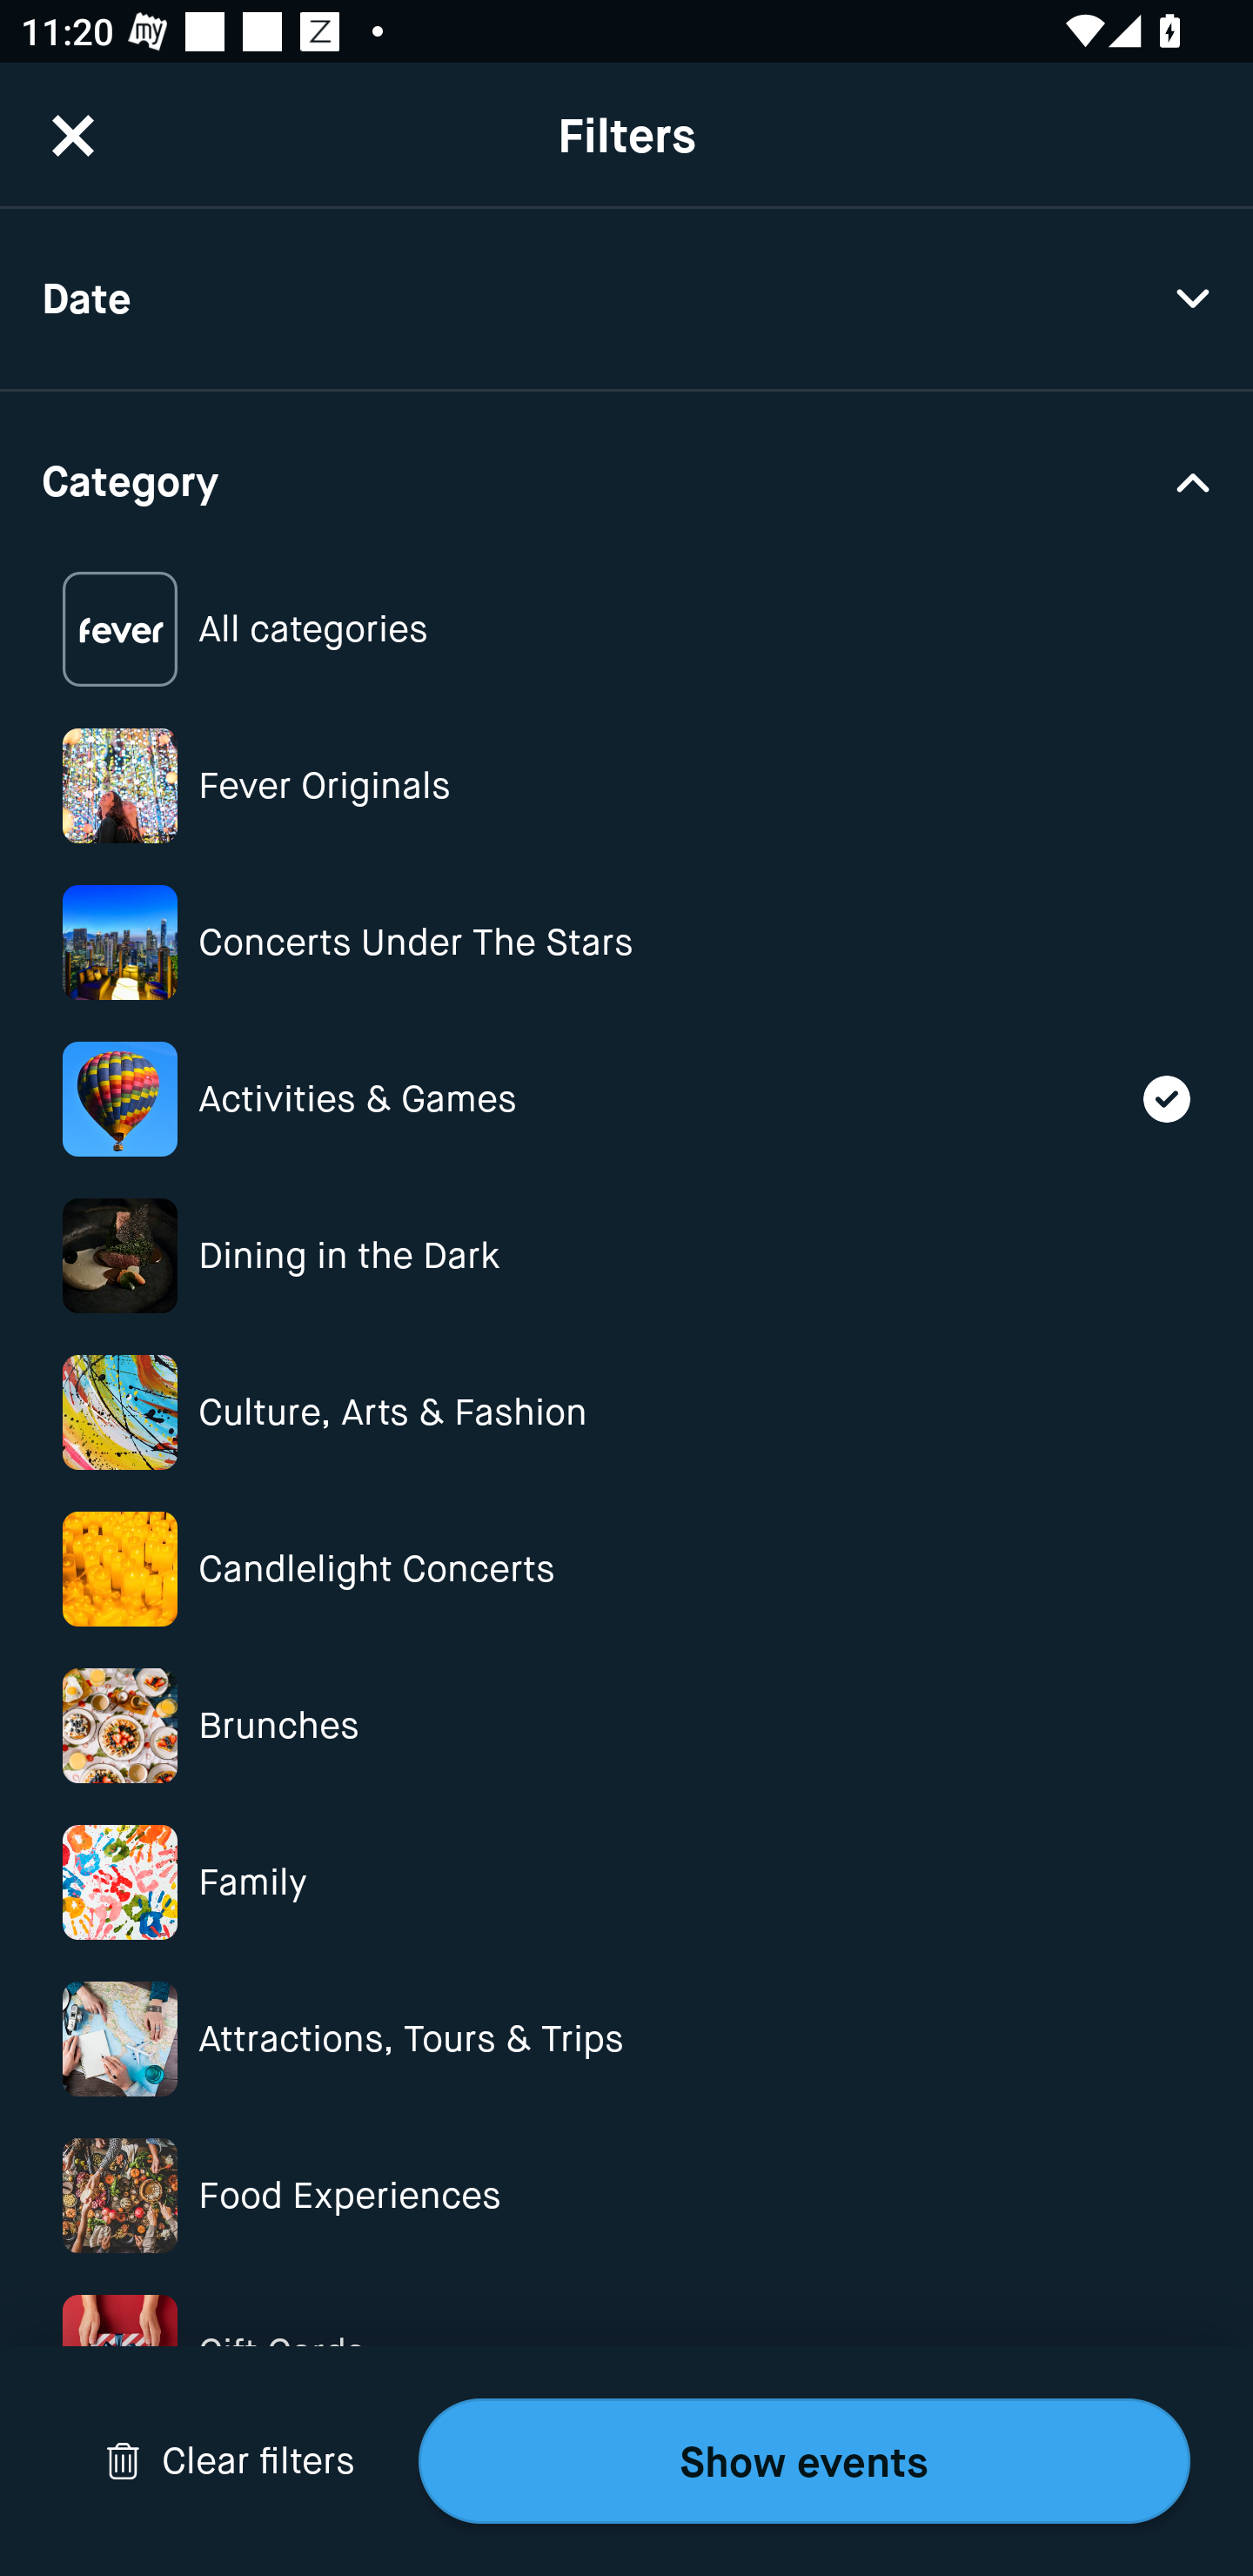  Describe the element at coordinates (626, 1098) in the screenshot. I see `Category Image Activities & Games Selected Icon` at that location.